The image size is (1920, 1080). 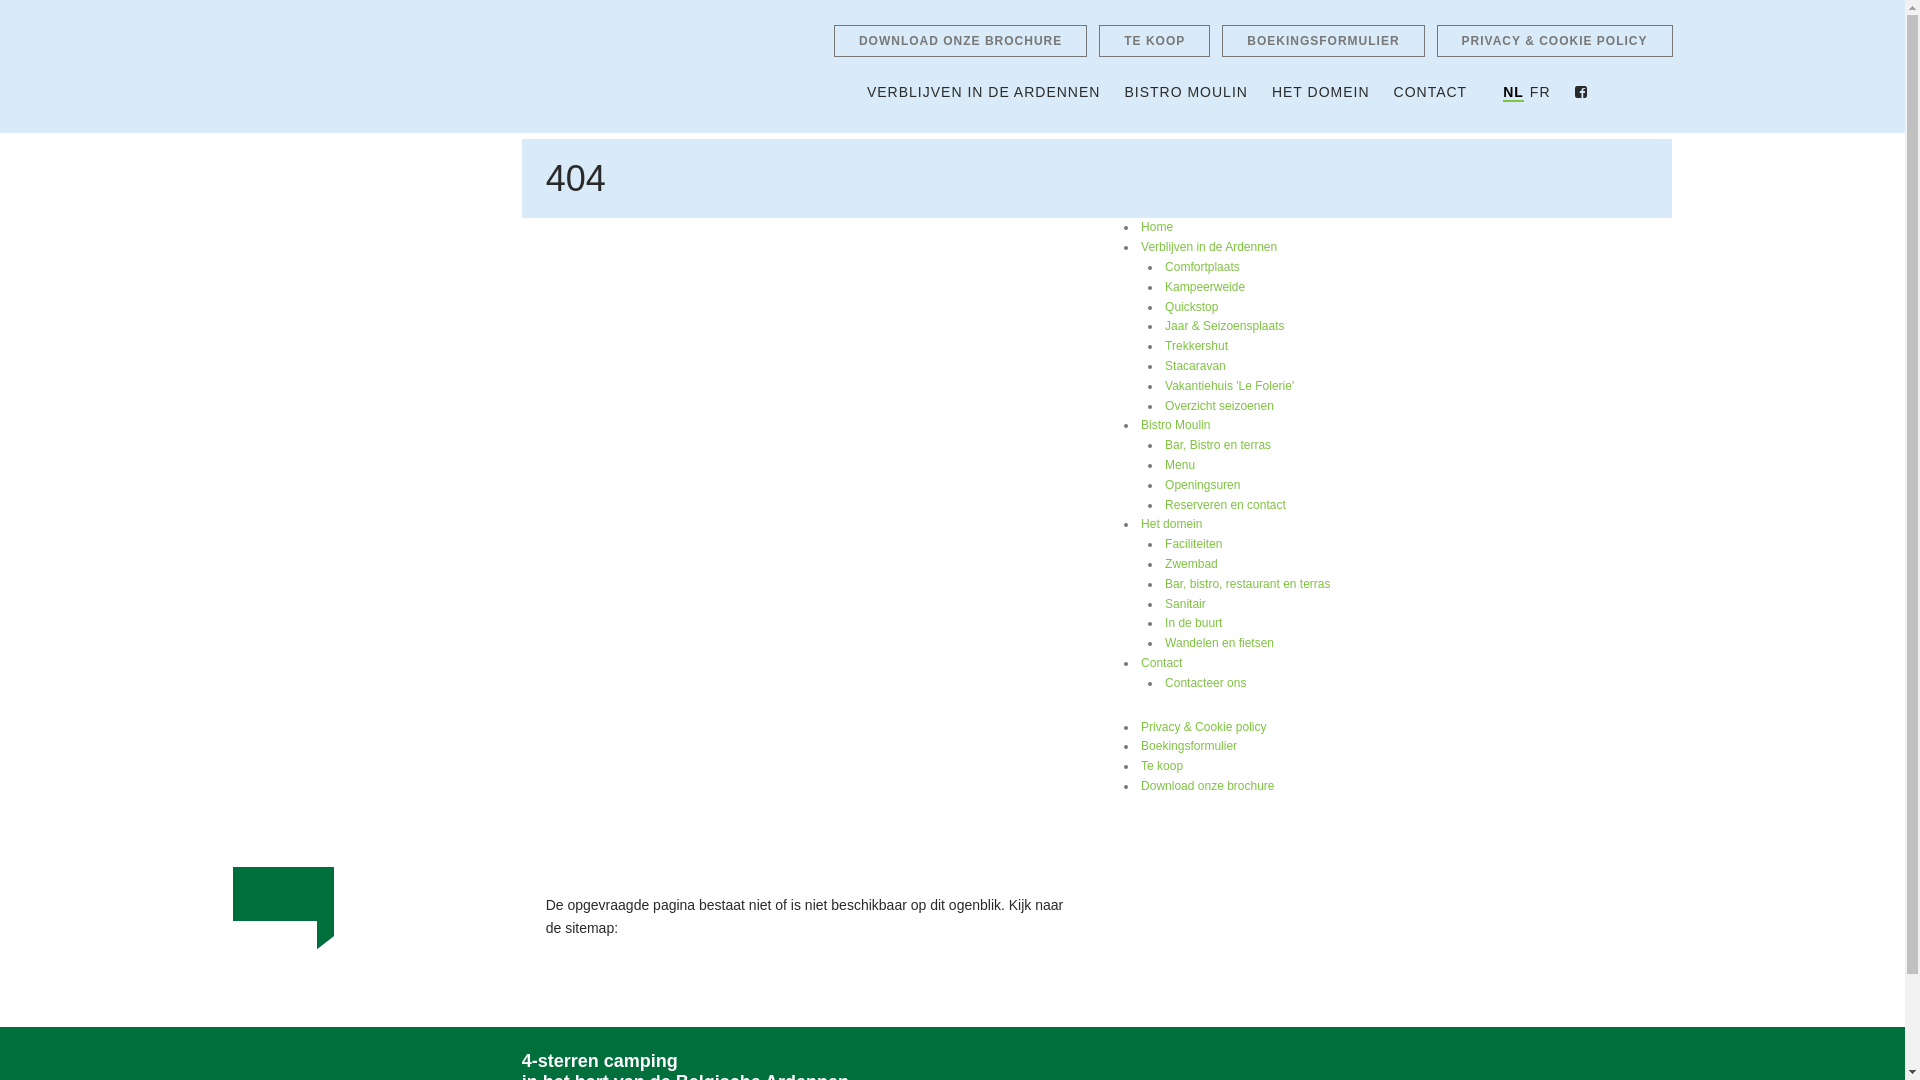 I want to click on 4-sterren camping met zwembad in de Ardennen, so click(x=371, y=64).